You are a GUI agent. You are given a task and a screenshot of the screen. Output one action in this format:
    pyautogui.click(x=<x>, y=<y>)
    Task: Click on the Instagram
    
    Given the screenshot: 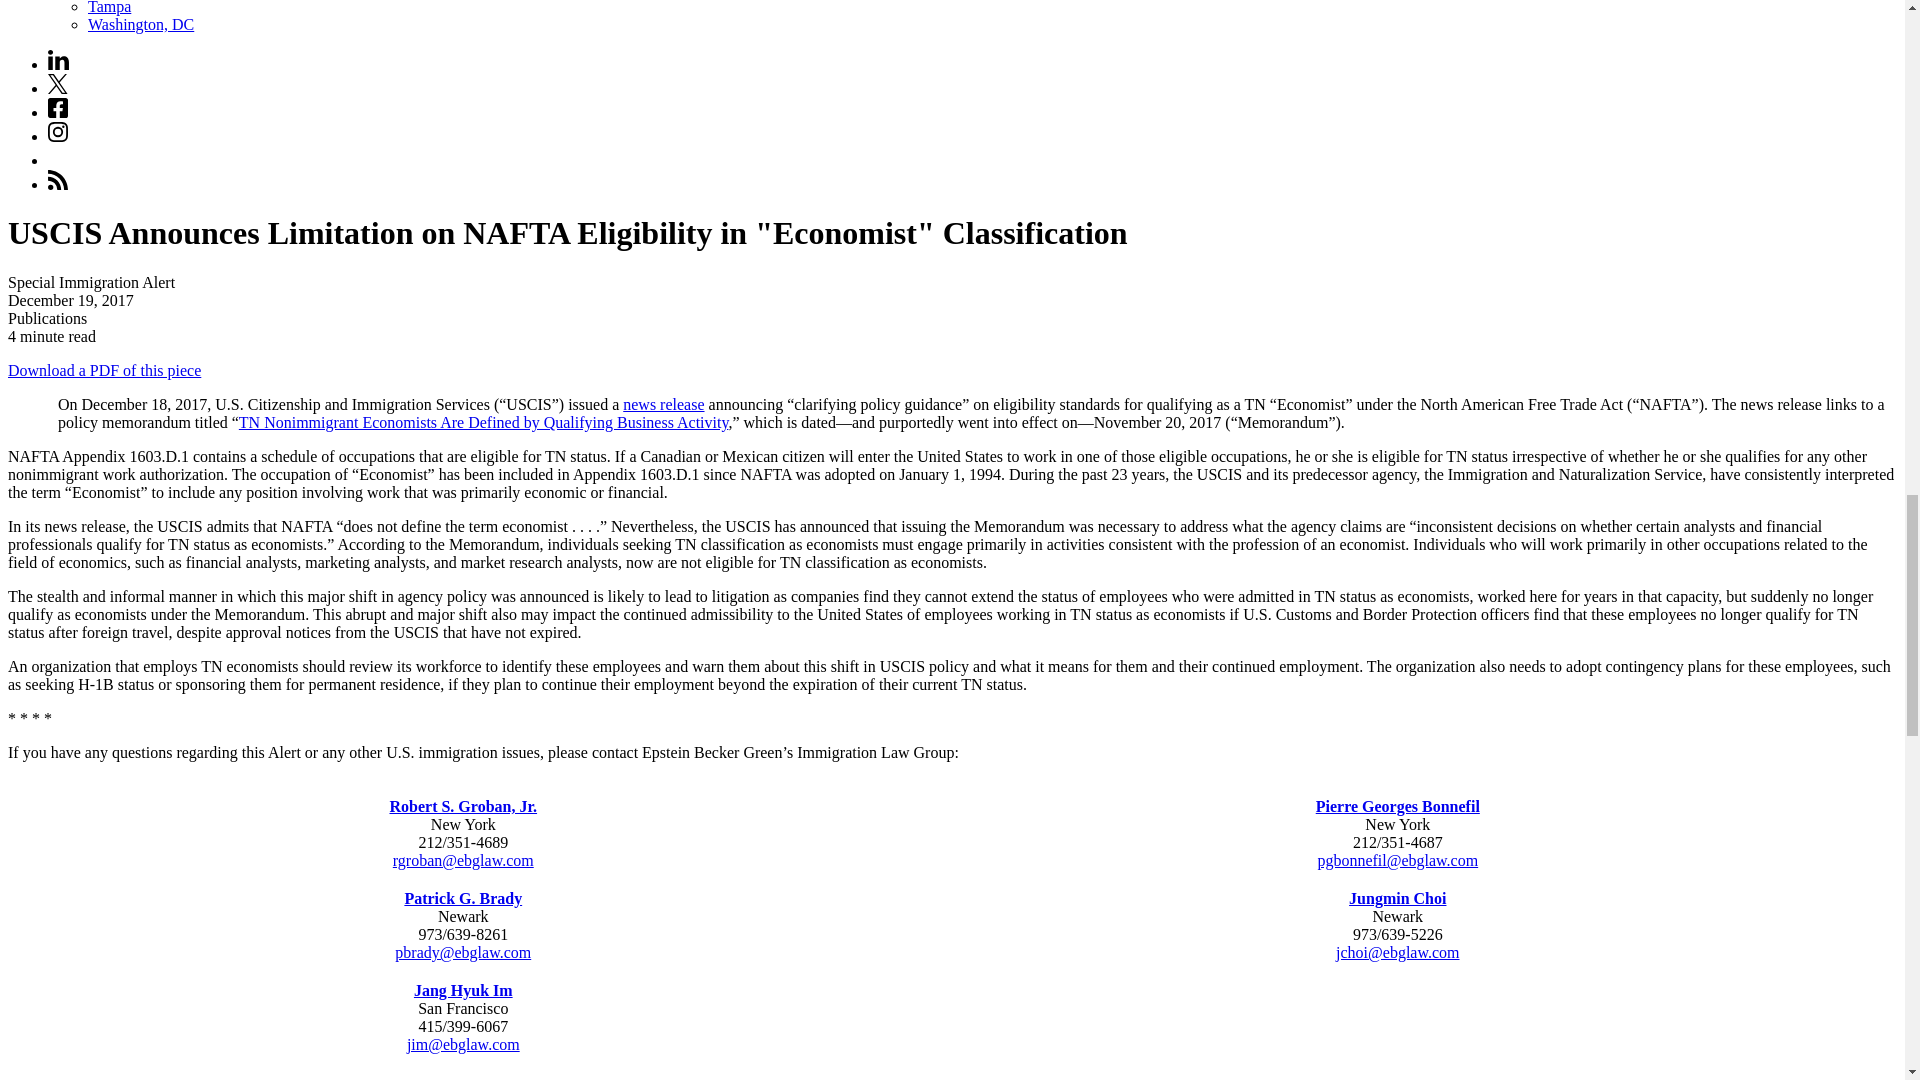 What is the action you would take?
    pyautogui.click(x=58, y=132)
    